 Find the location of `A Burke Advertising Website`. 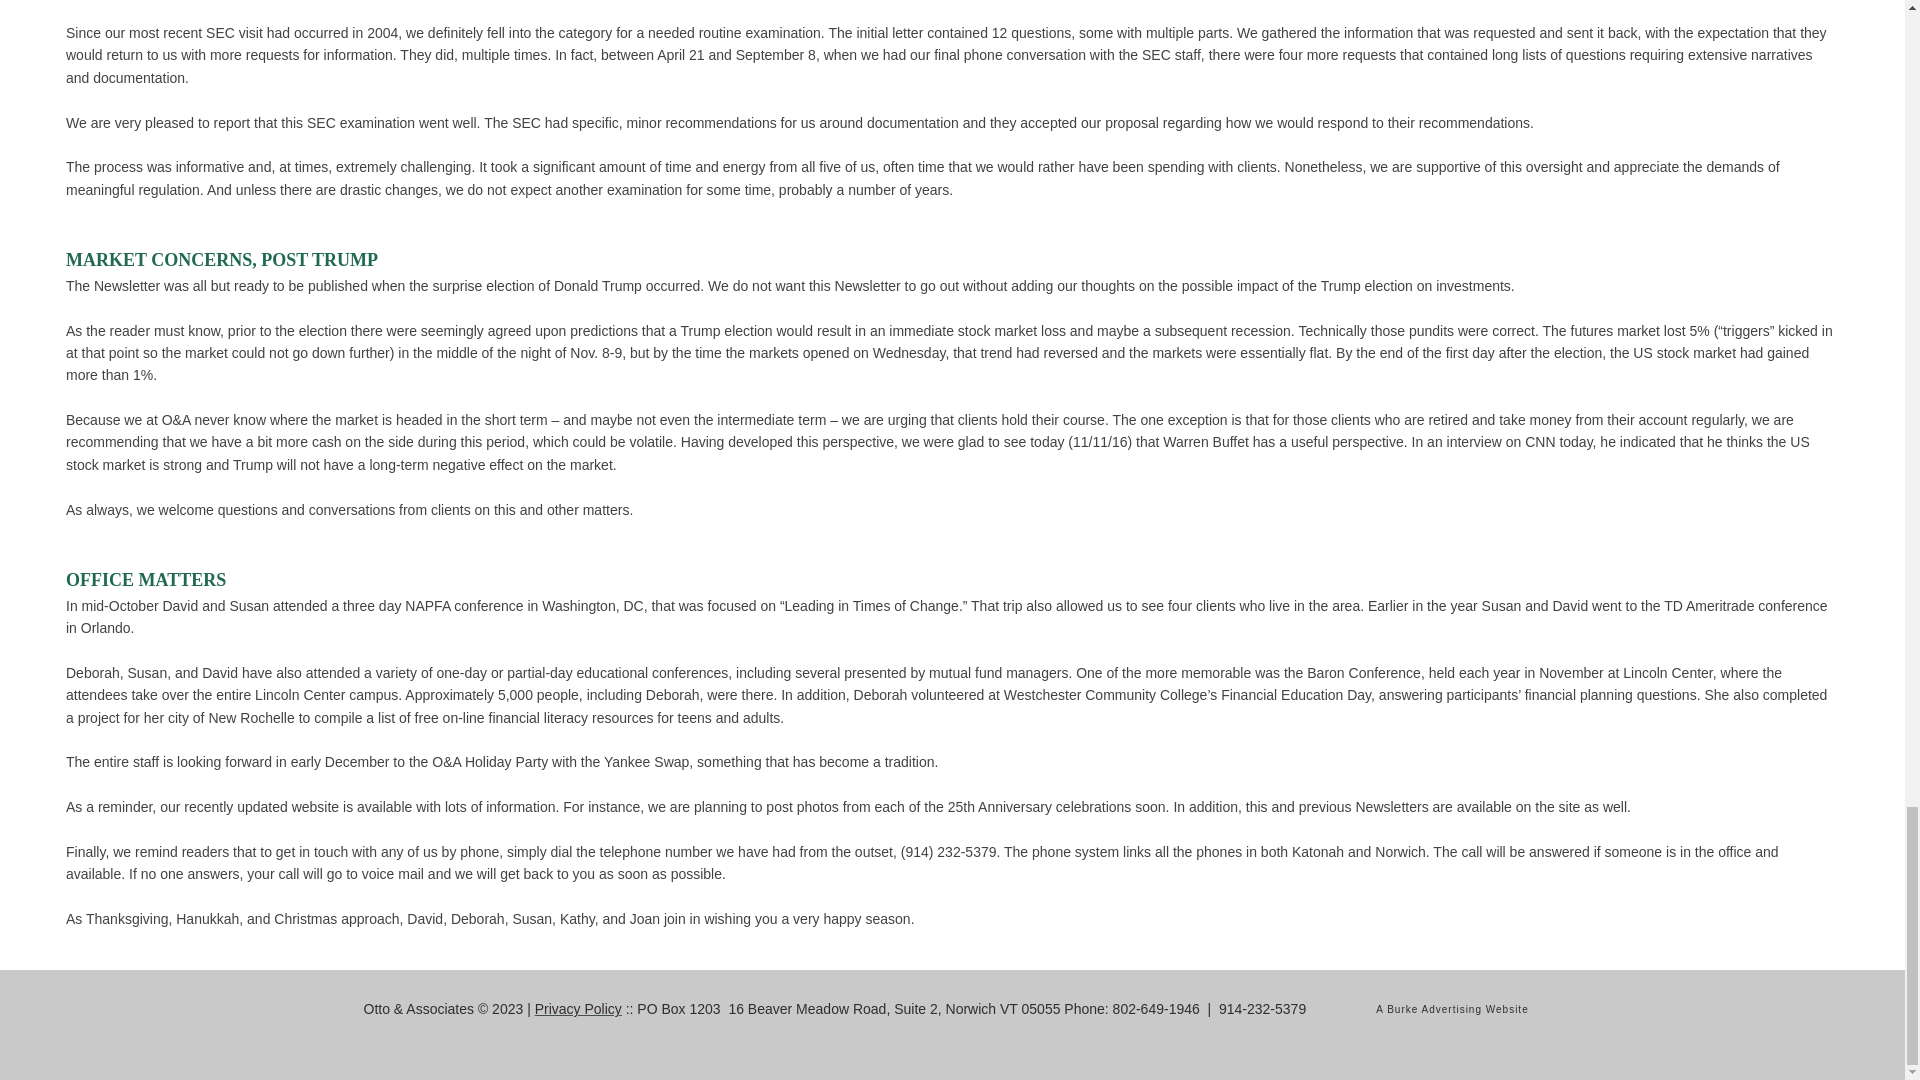

A Burke Advertising Website is located at coordinates (1452, 1010).